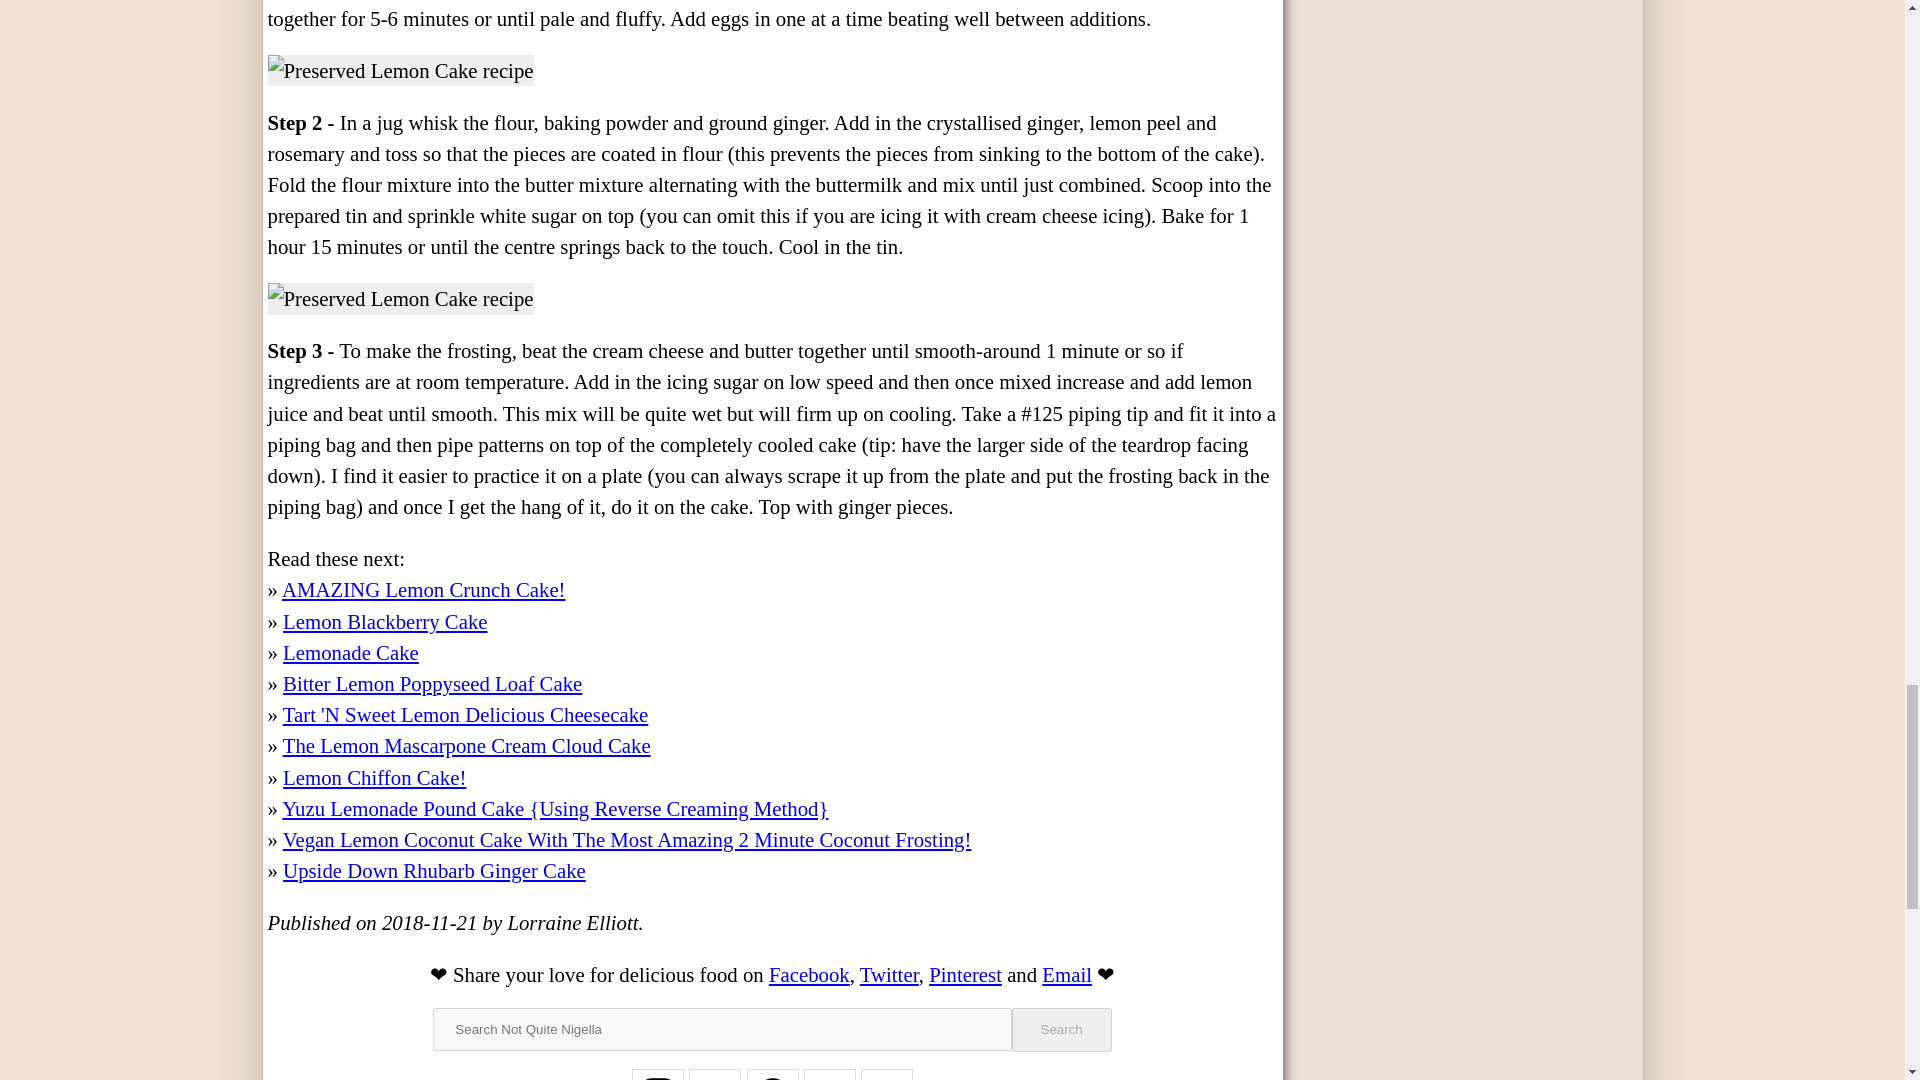 This screenshot has height=1080, width=1920. Describe the element at coordinates (810, 974) in the screenshot. I see `Share on Facebook` at that location.